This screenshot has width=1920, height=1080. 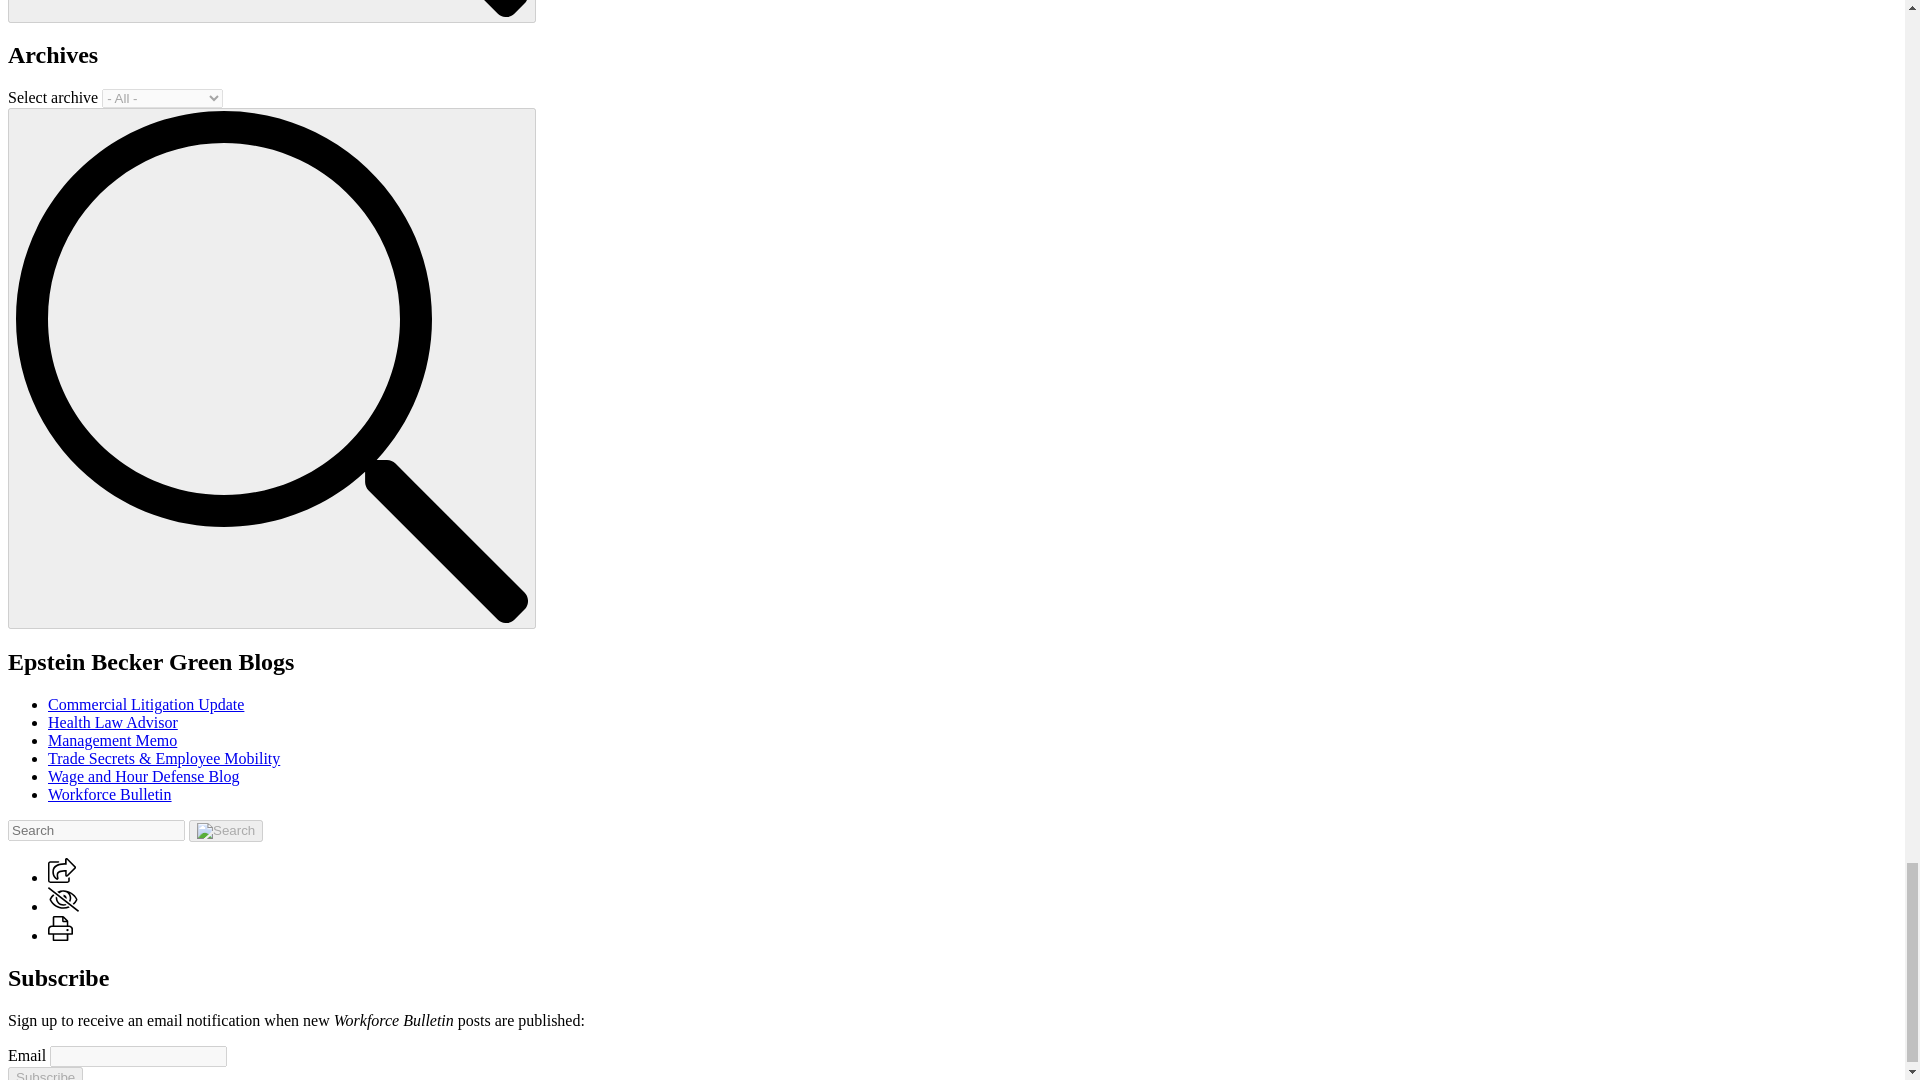 What do you see at coordinates (272, 8) in the screenshot?
I see `Search` at bounding box center [272, 8].